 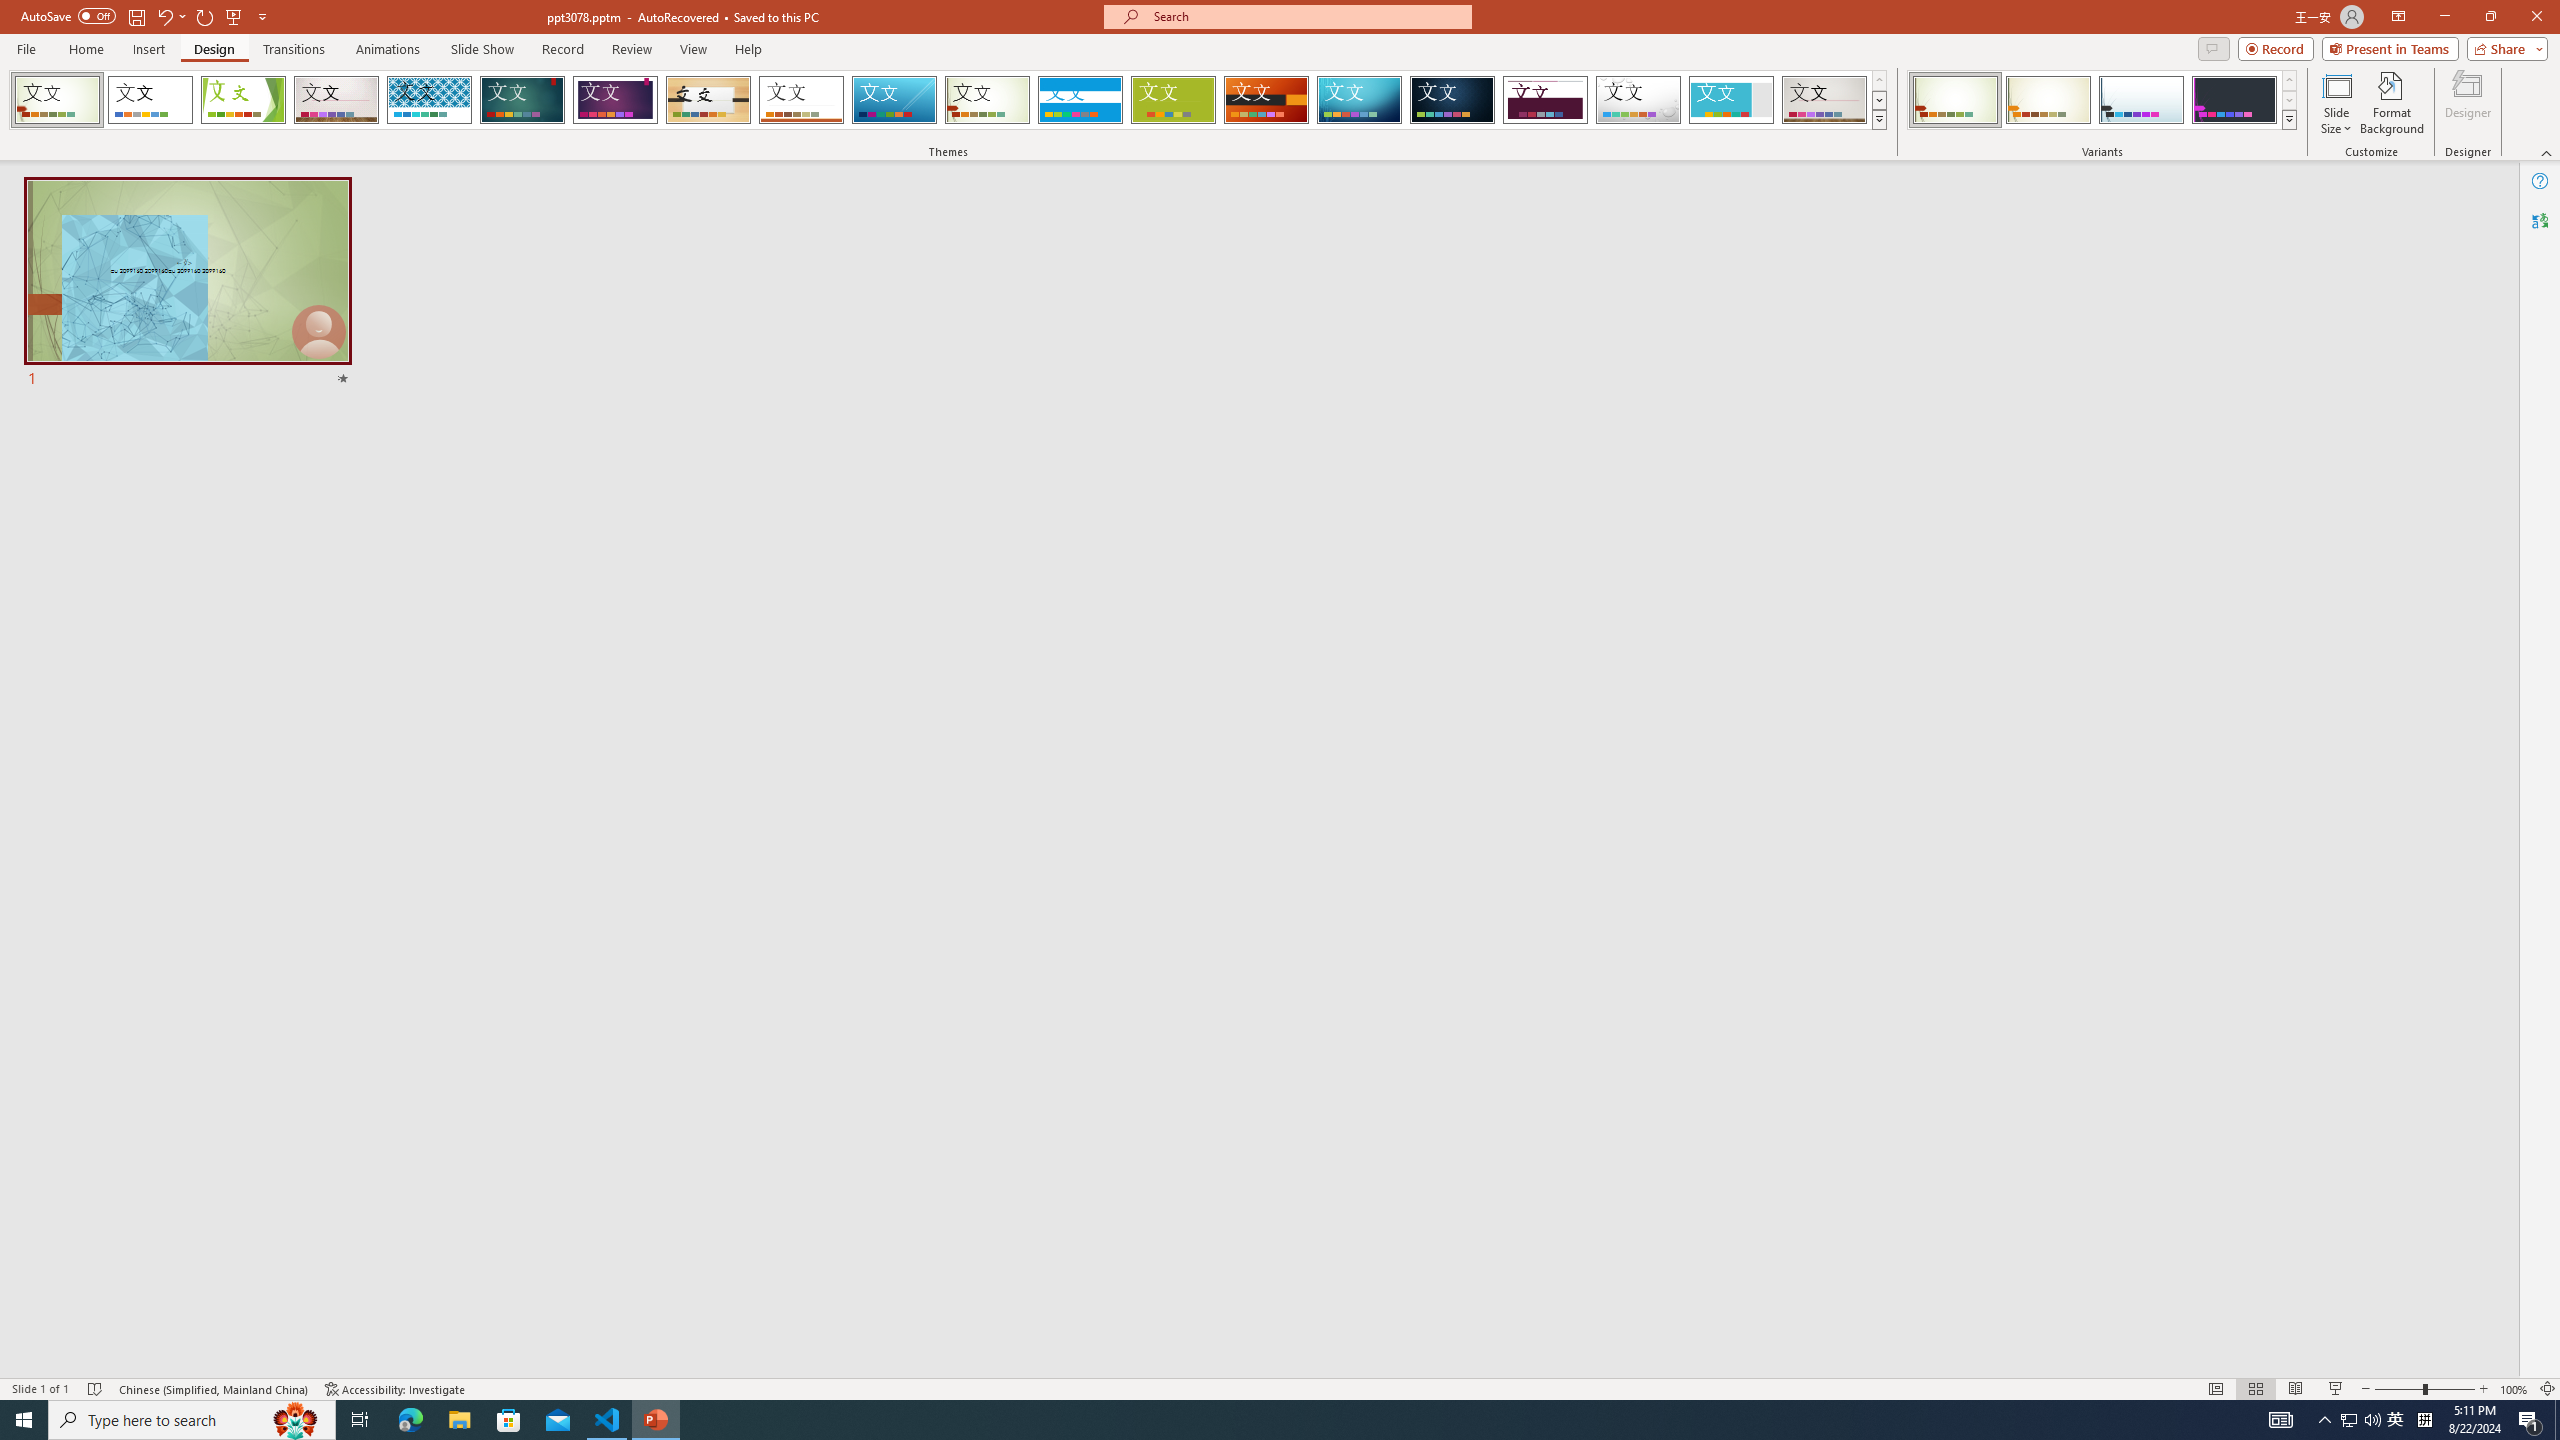 What do you see at coordinates (709, 100) in the screenshot?
I see `Organic` at bounding box center [709, 100].